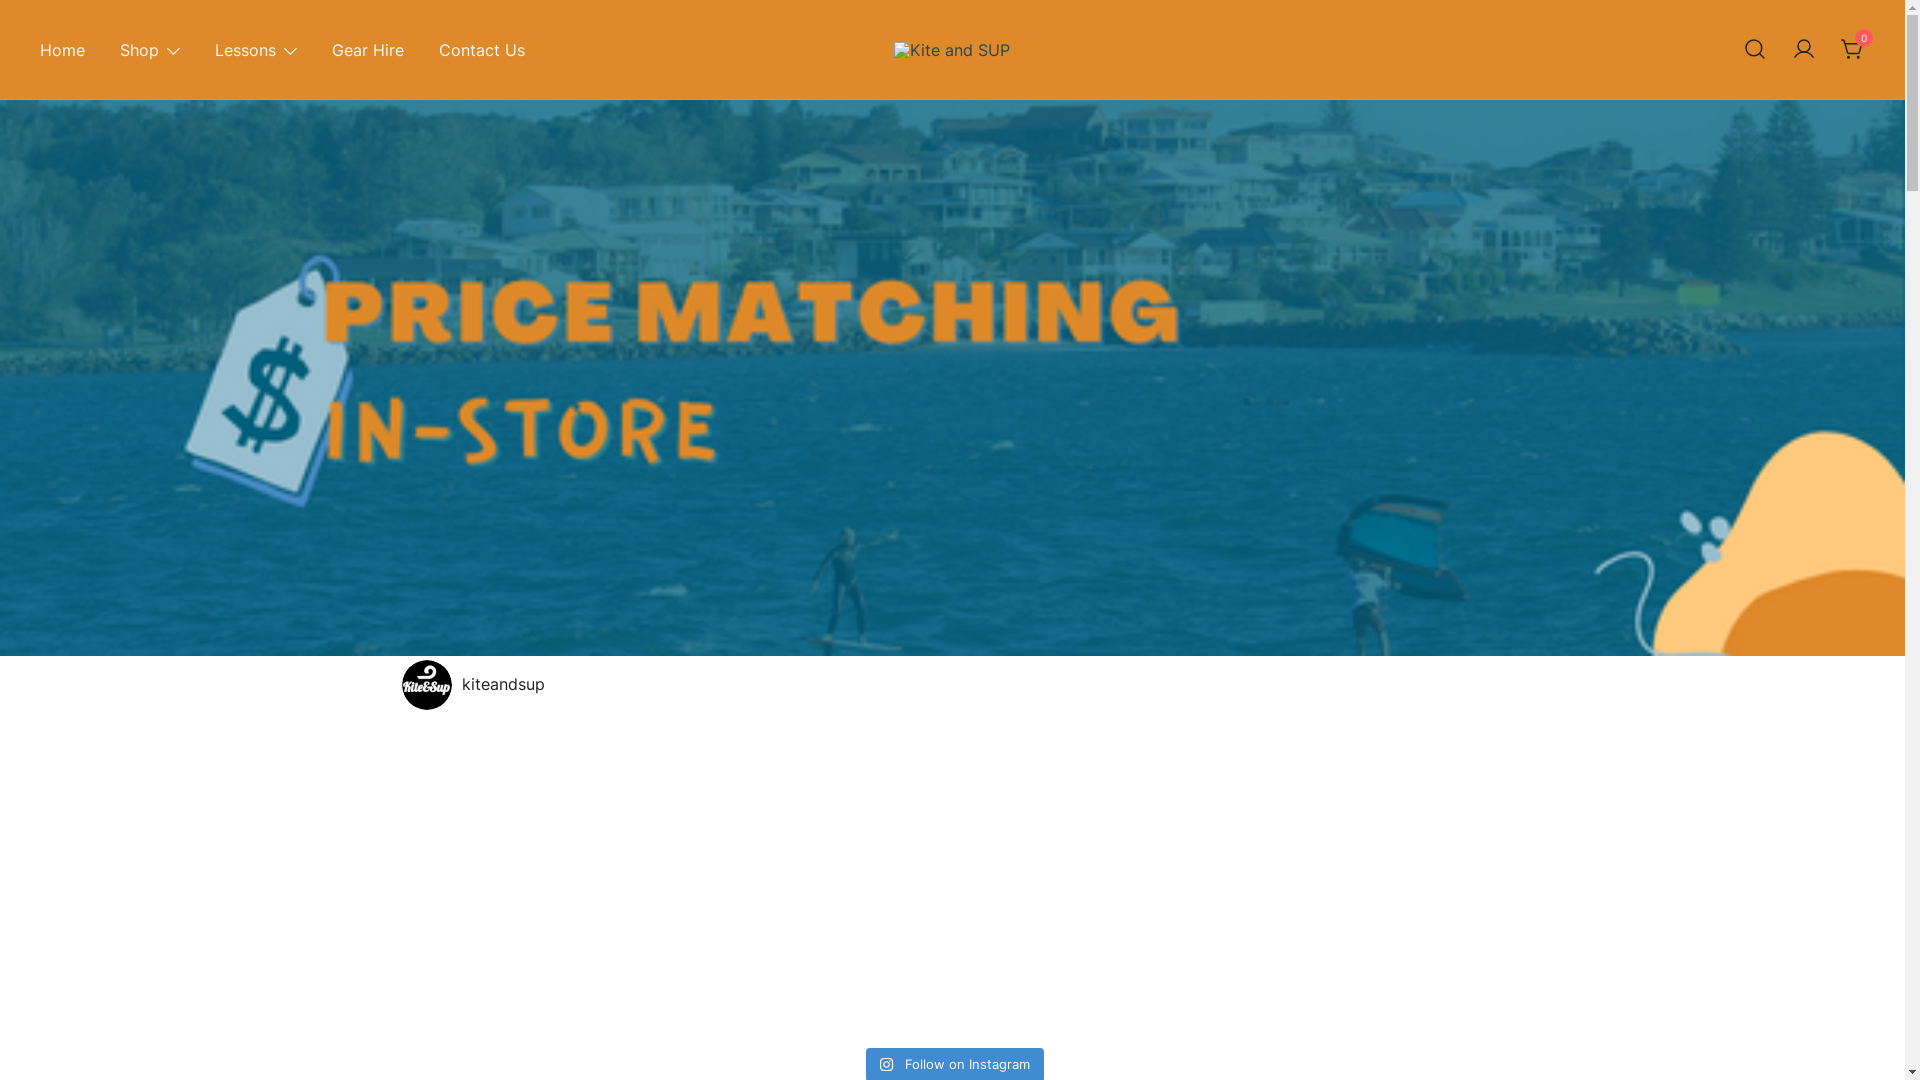  Describe the element at coordinates (957, 82) in the screenshot. I see `Kite and SUP` at that location.